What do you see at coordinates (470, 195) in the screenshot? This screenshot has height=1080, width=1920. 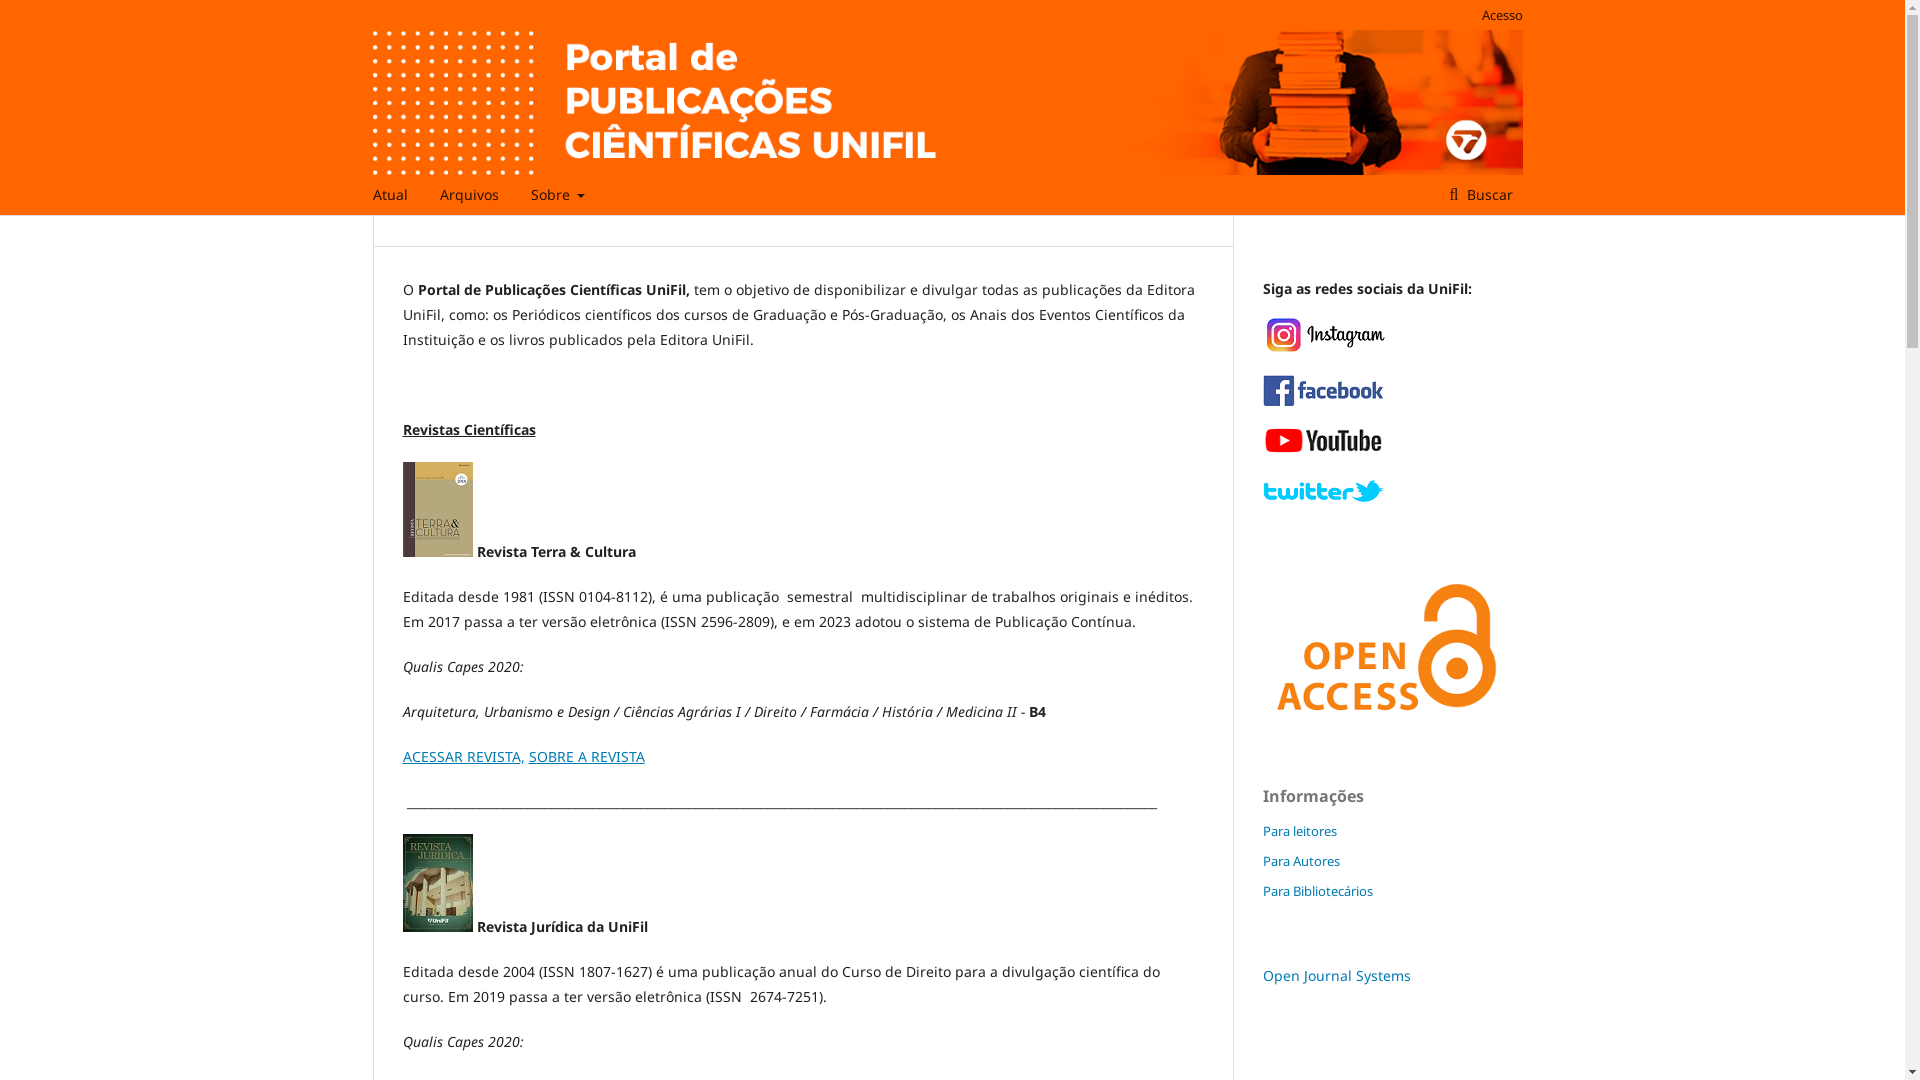 I see `Arquivos` at bounding box center [470, 195].